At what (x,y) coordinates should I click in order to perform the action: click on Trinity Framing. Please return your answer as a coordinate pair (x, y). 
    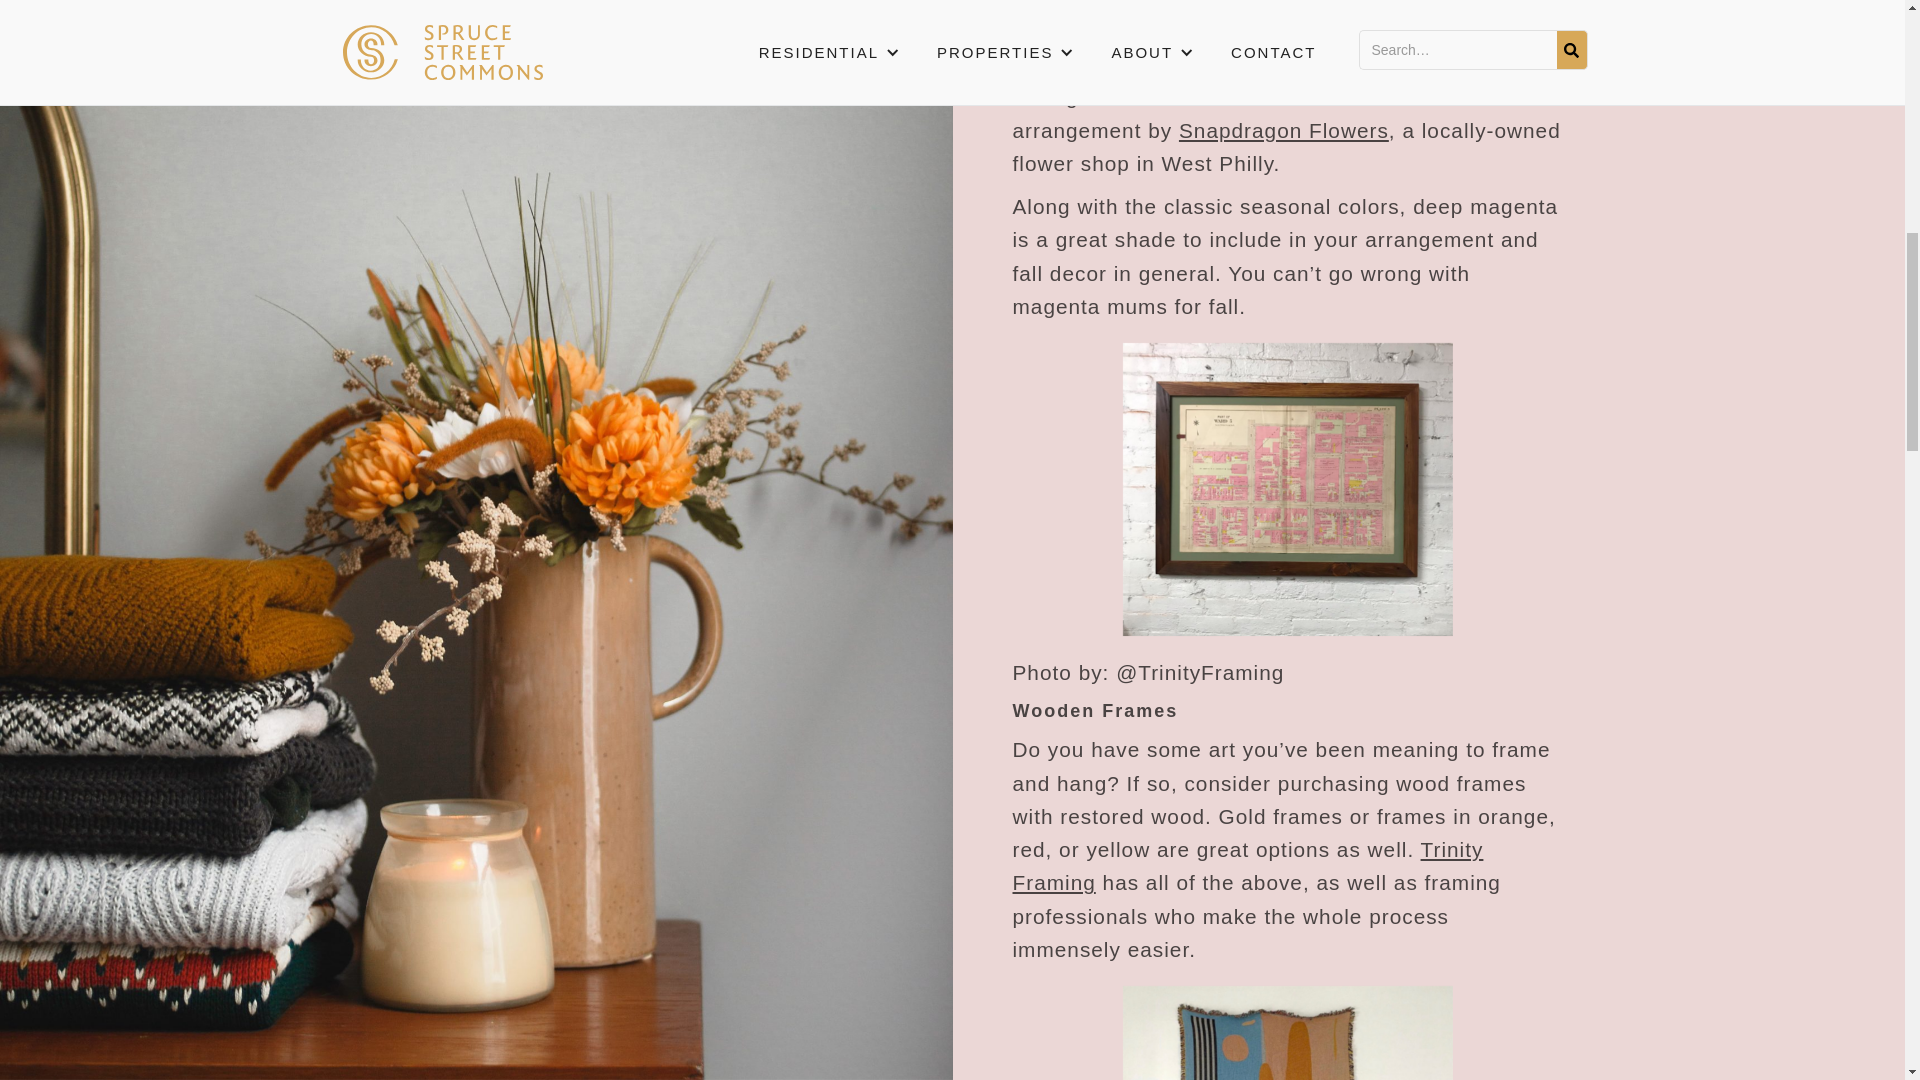
    Looking at the image, I should click on (1246, 866).